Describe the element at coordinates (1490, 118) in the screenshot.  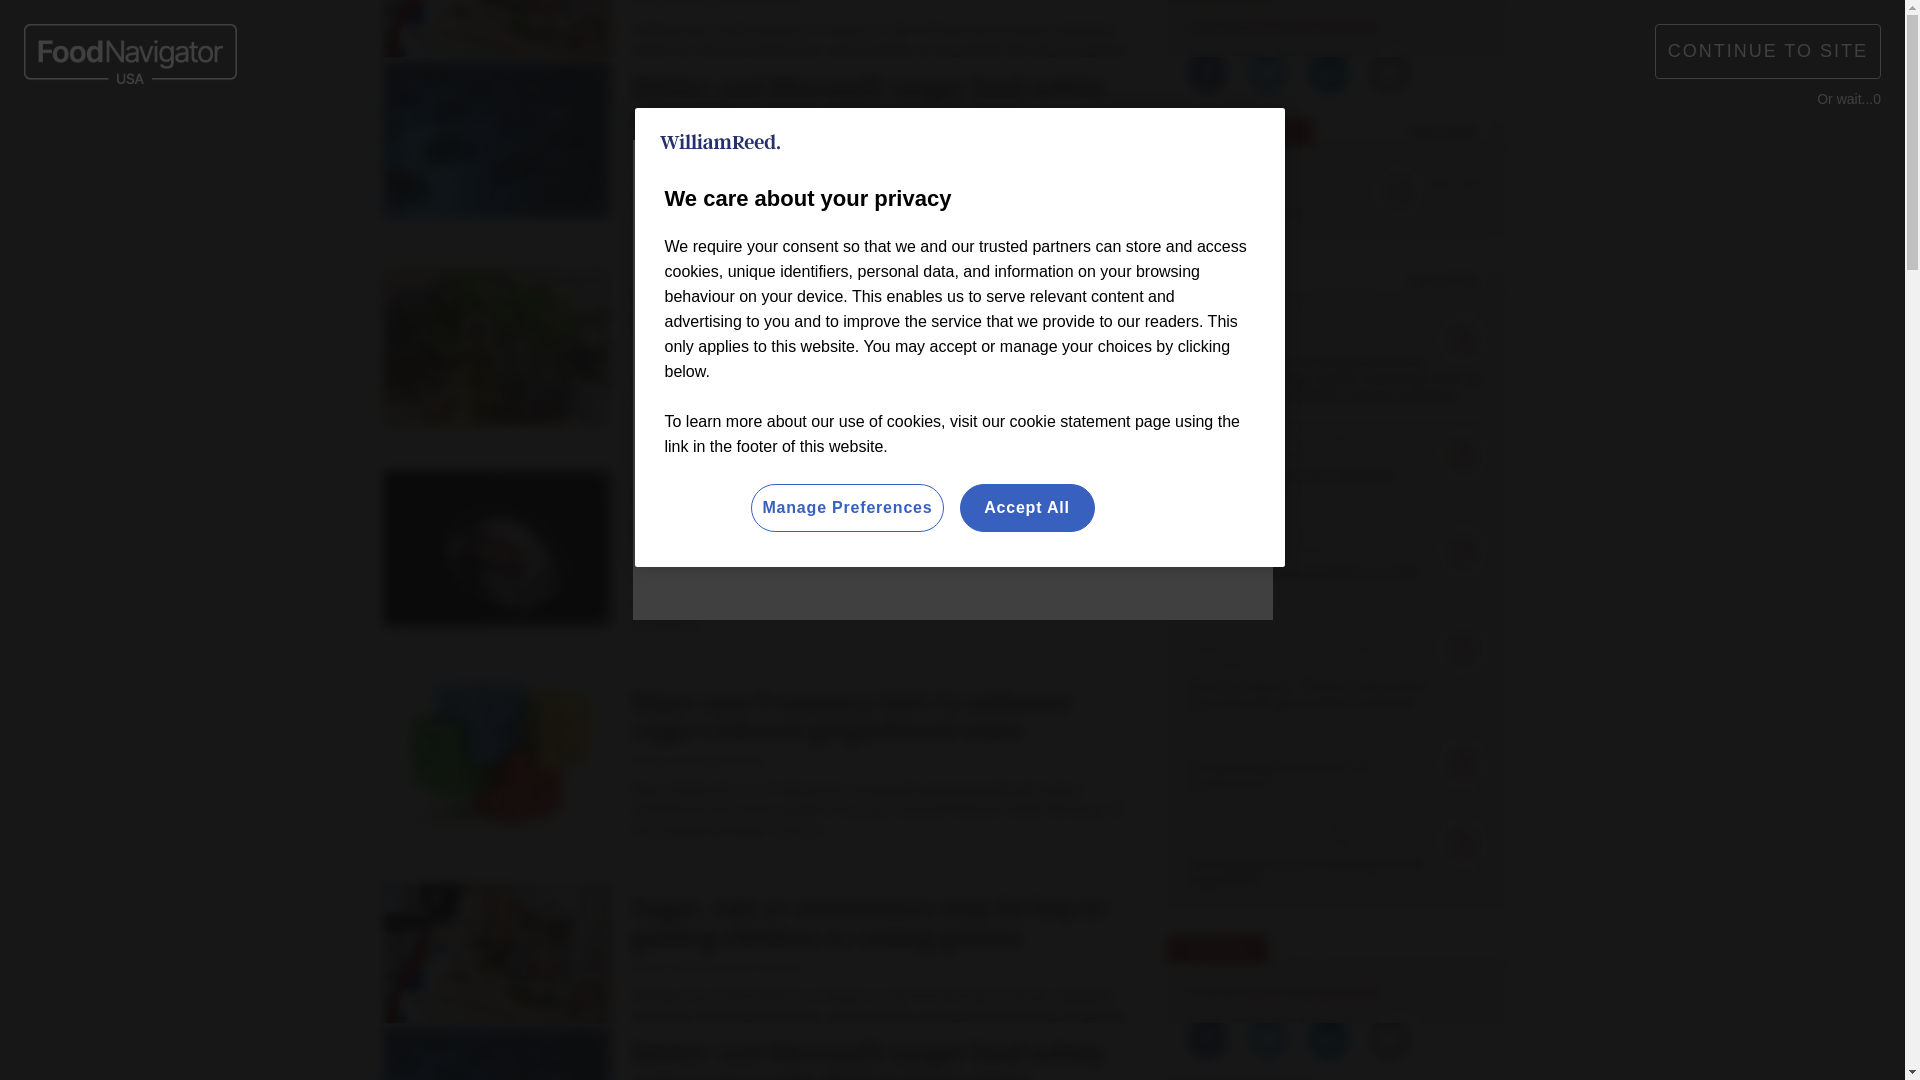
I see `Send` at that location.